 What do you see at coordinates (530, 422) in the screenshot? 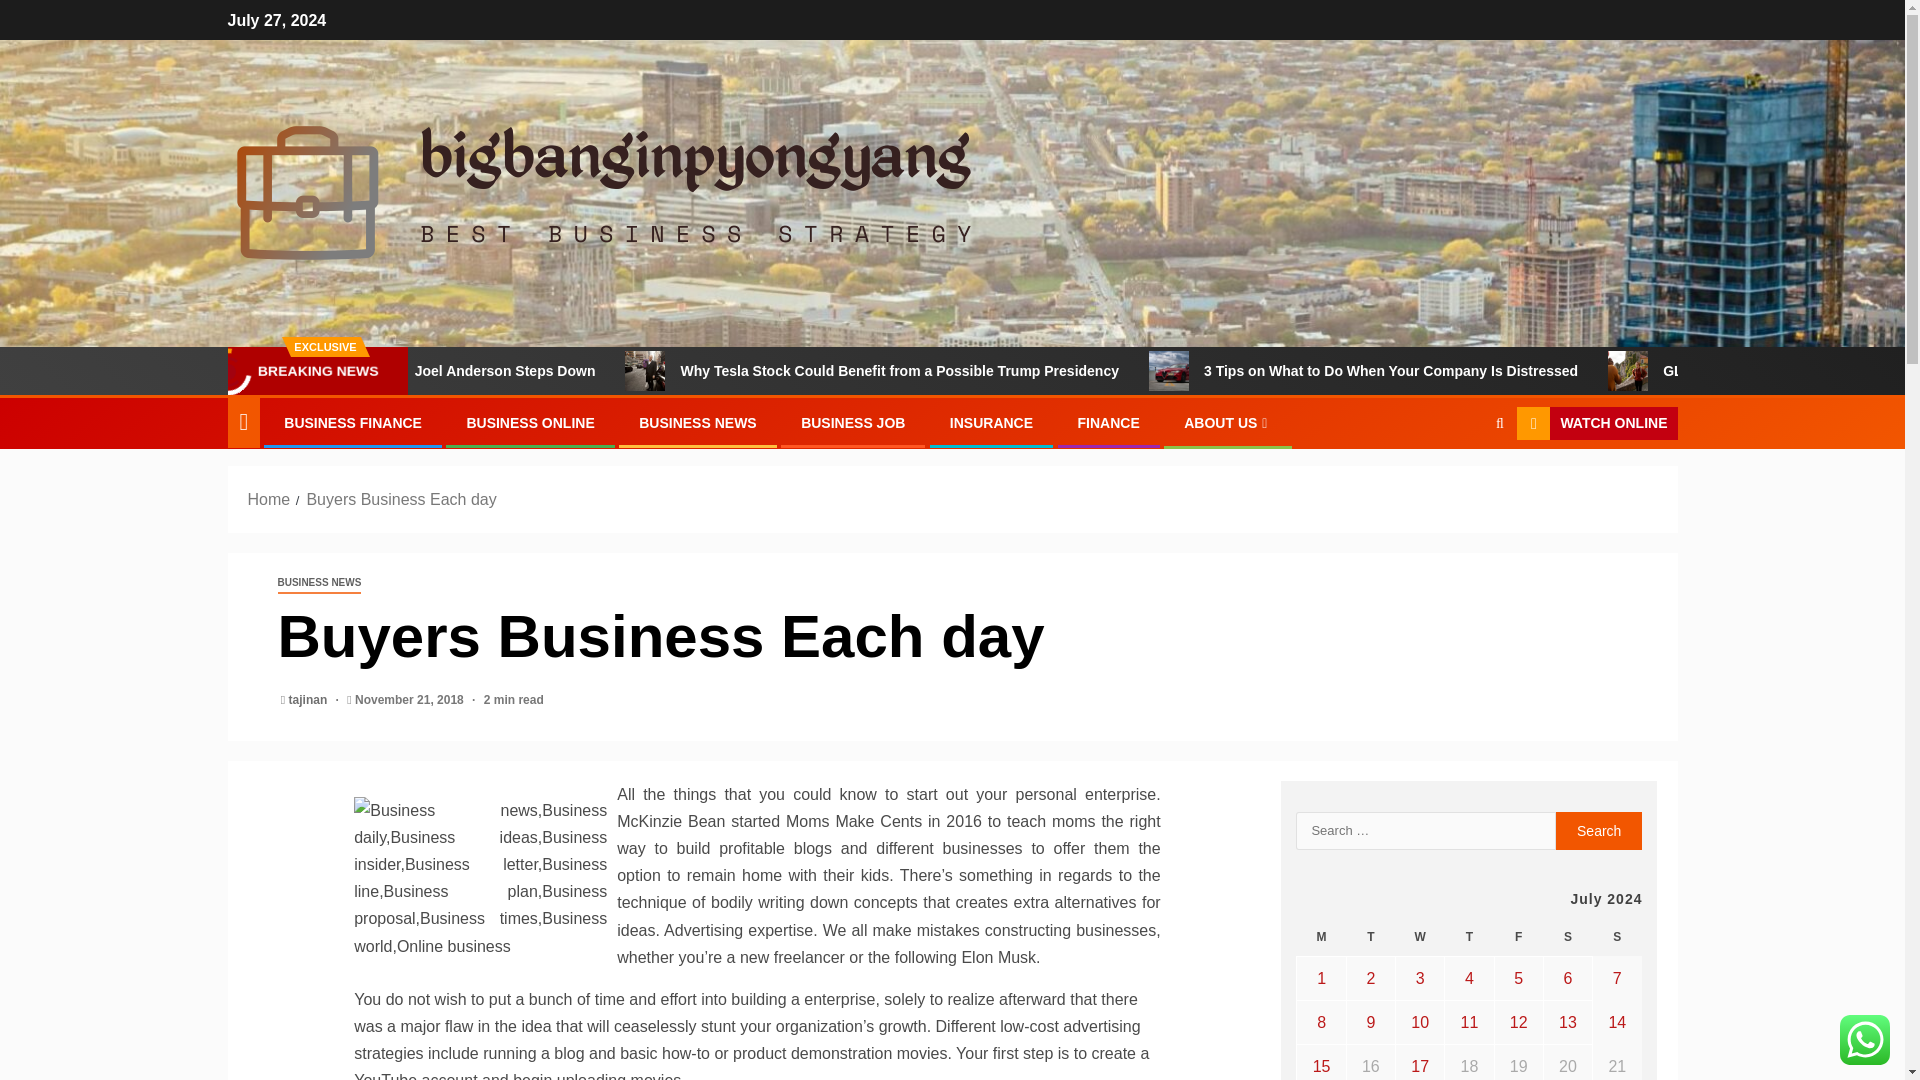
I see `BUSINESS ONLINE` at bounding box center [530, 422].